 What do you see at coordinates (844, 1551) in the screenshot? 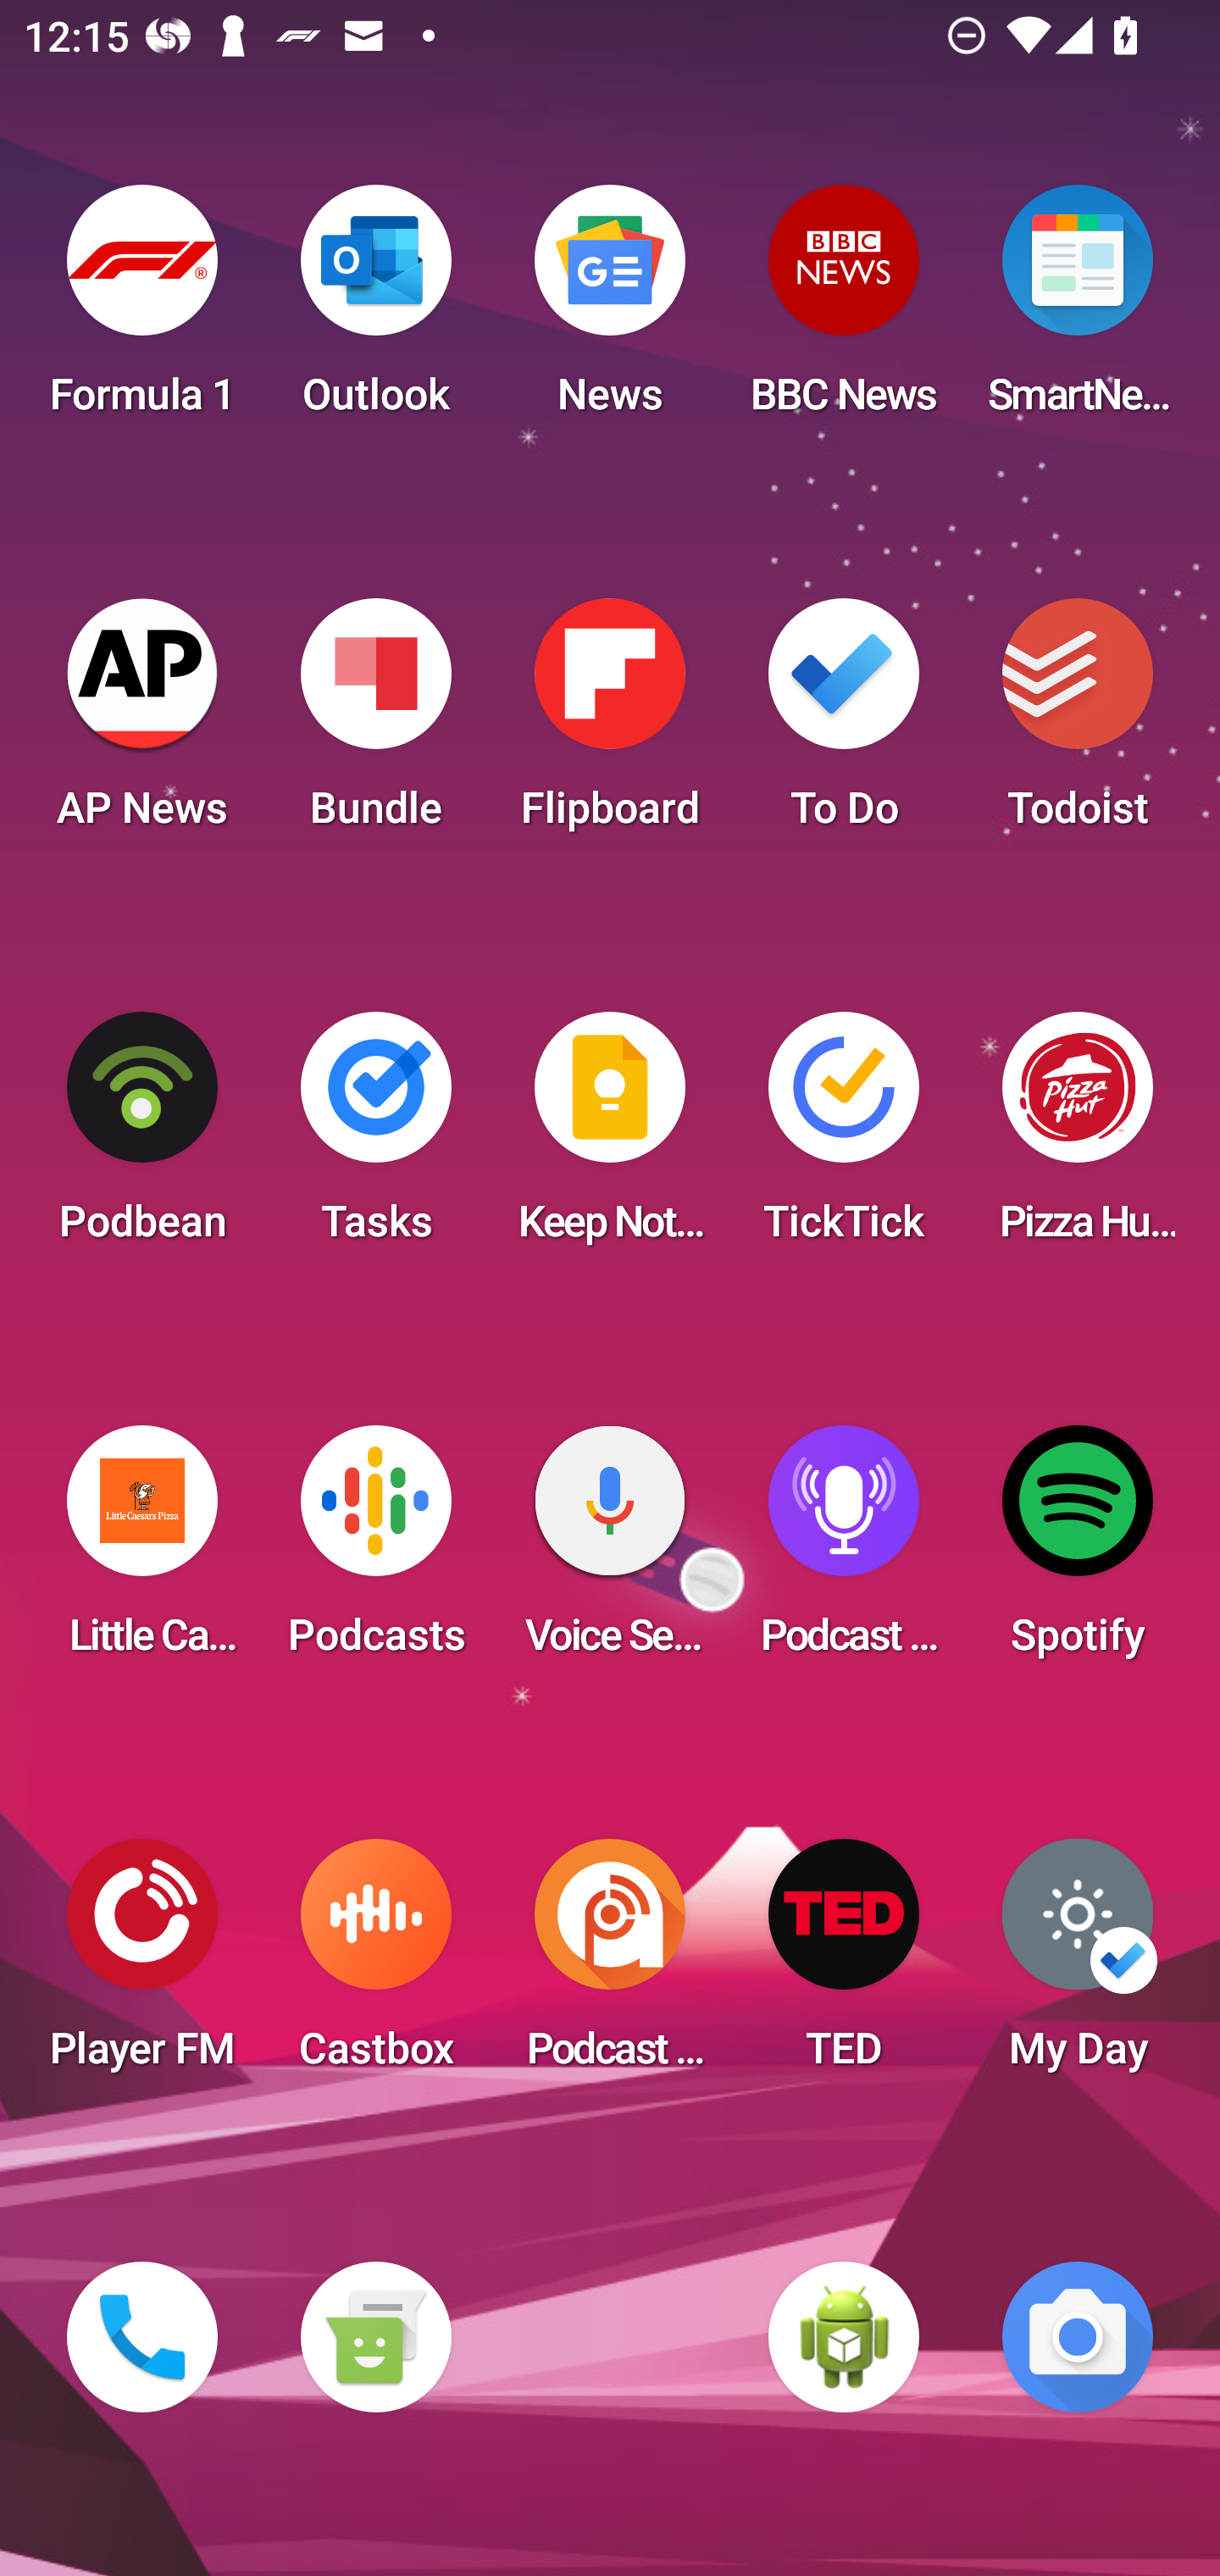
I see `Podcast Player` at bounding box center [844, 1551].